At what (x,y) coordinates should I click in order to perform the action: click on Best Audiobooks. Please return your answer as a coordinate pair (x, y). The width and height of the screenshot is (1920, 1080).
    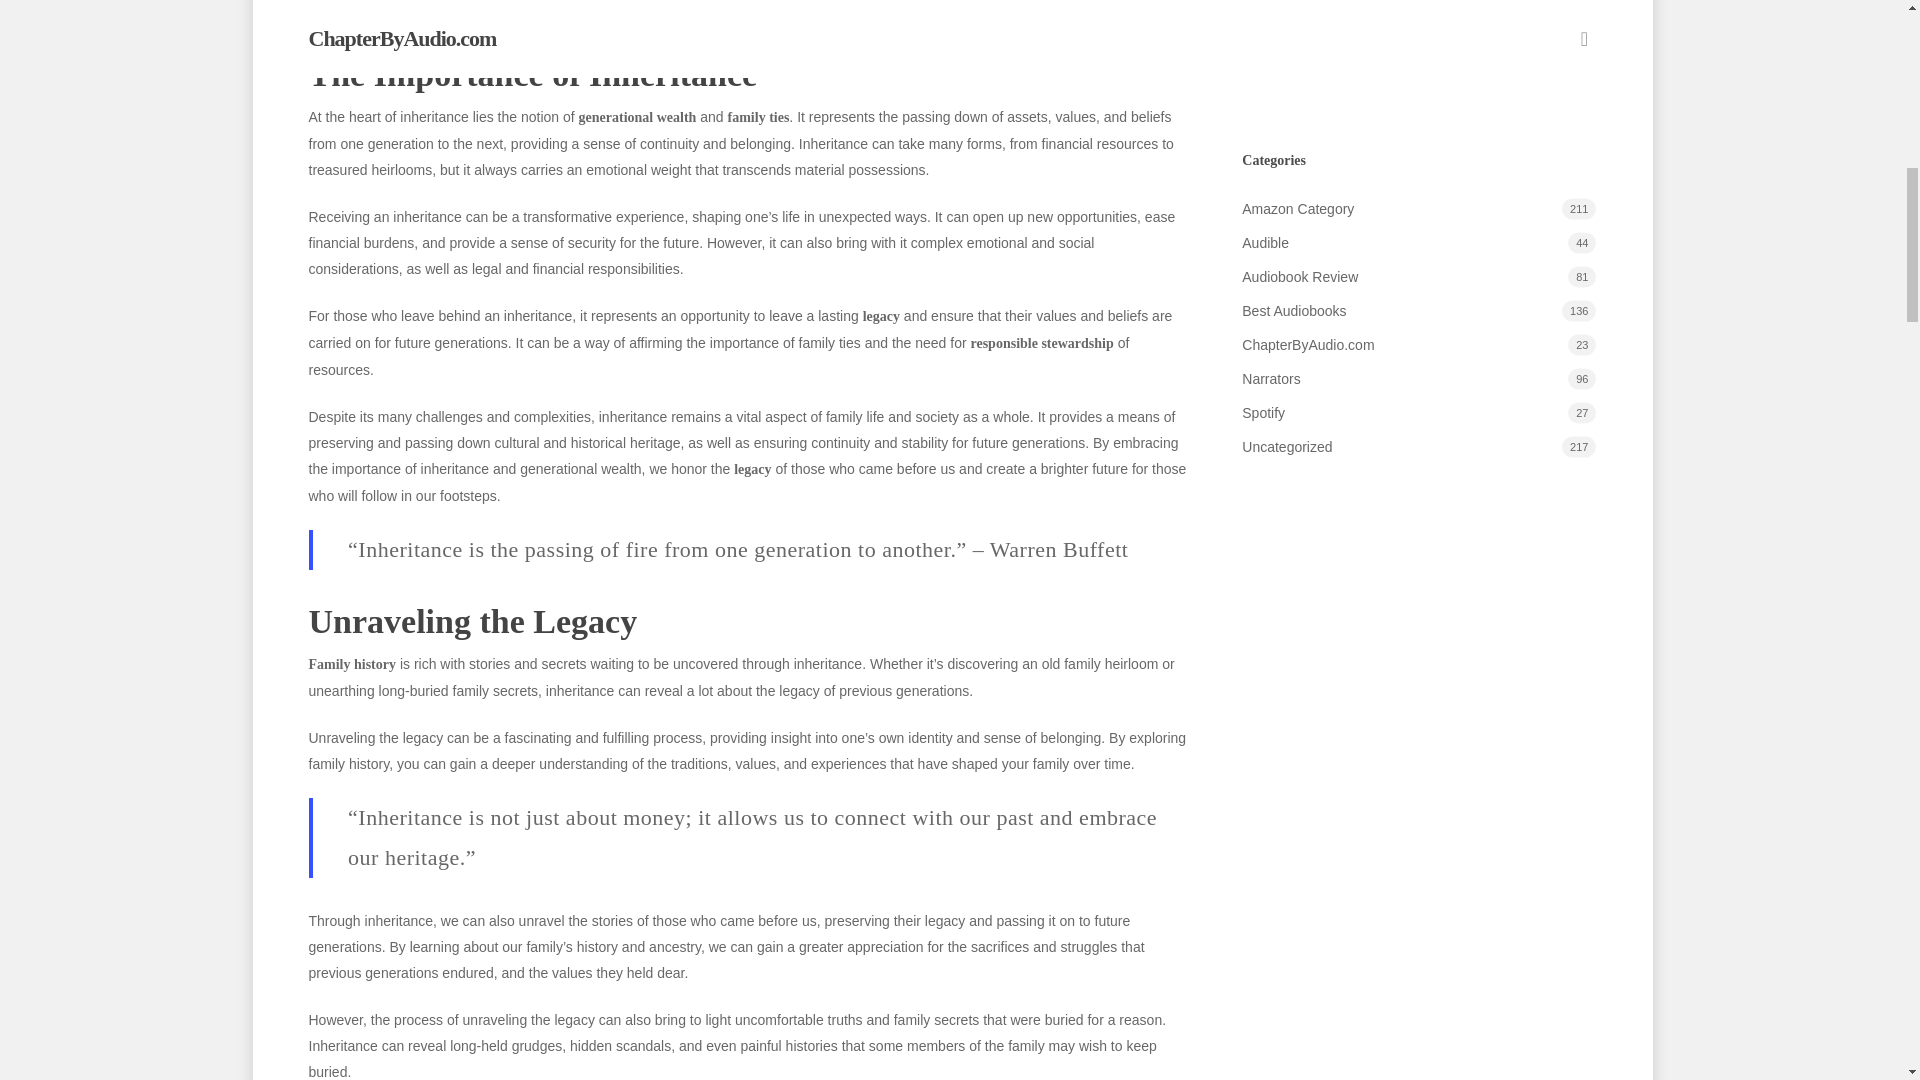
    Looking at the image, I should click on (1418, 311).